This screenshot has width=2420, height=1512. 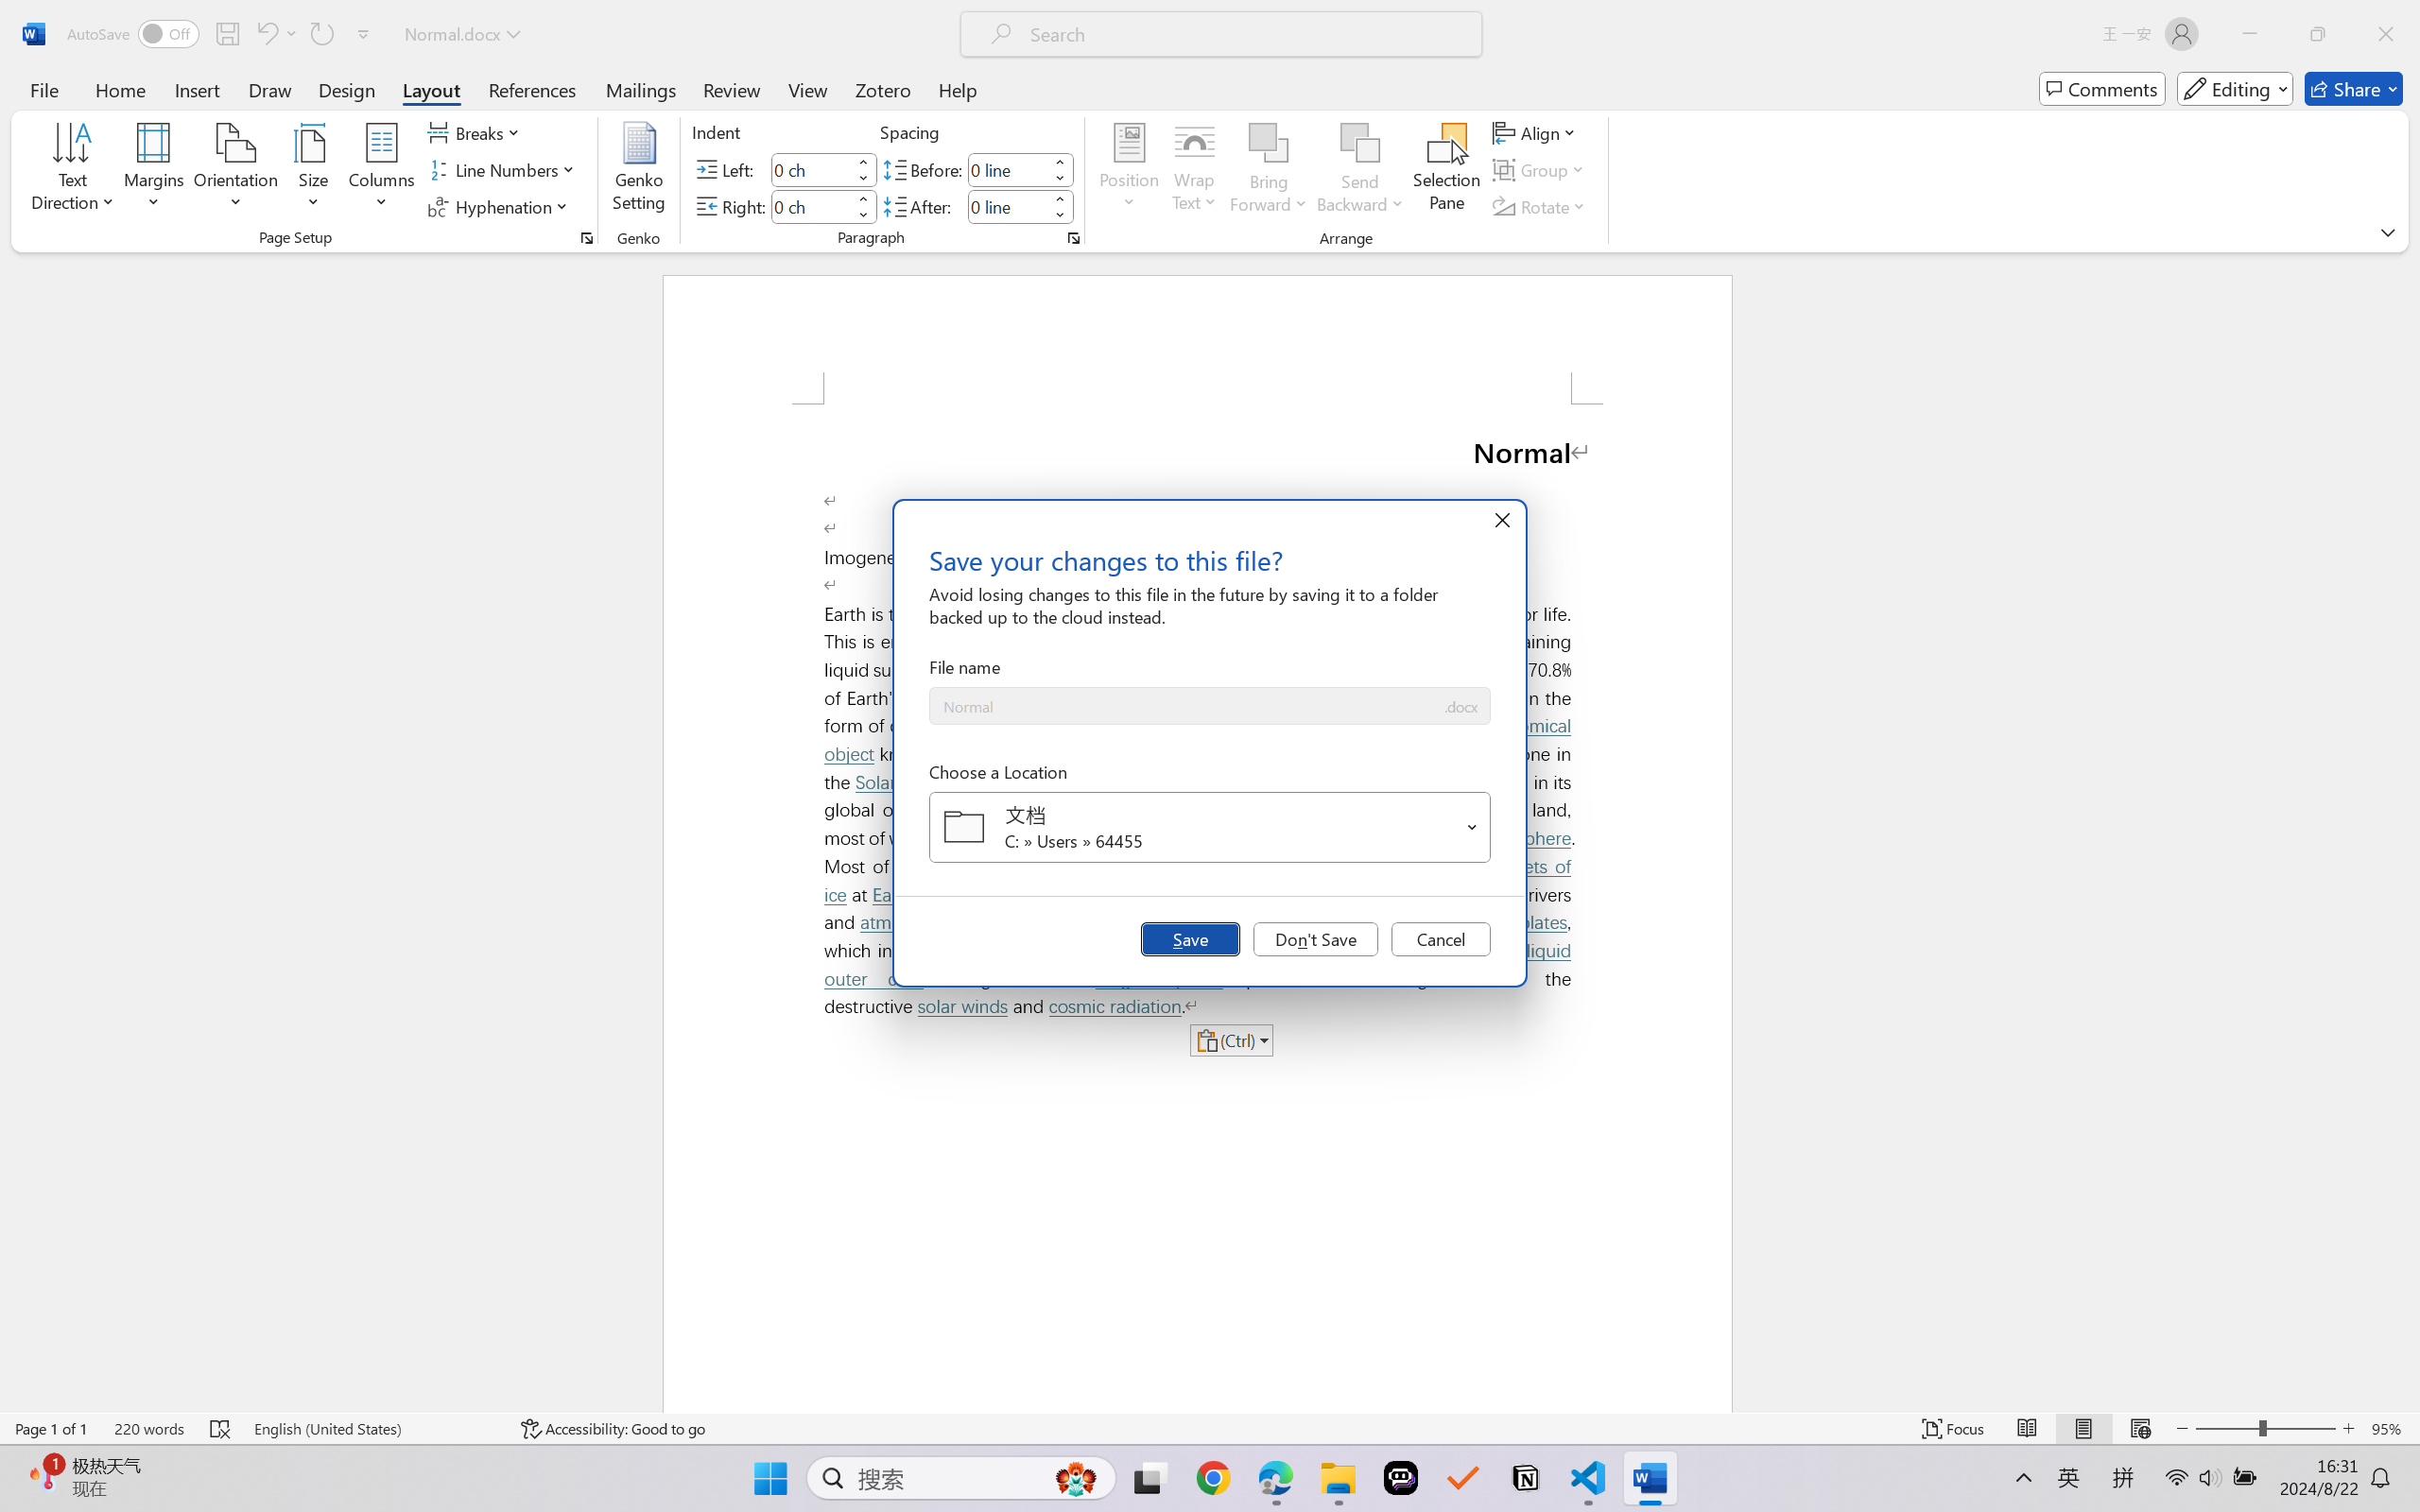 What do you see at coordinates (1213, 1478) in the screenshot?
I see `Google Chrome` at bounding box center [1213, 1478].